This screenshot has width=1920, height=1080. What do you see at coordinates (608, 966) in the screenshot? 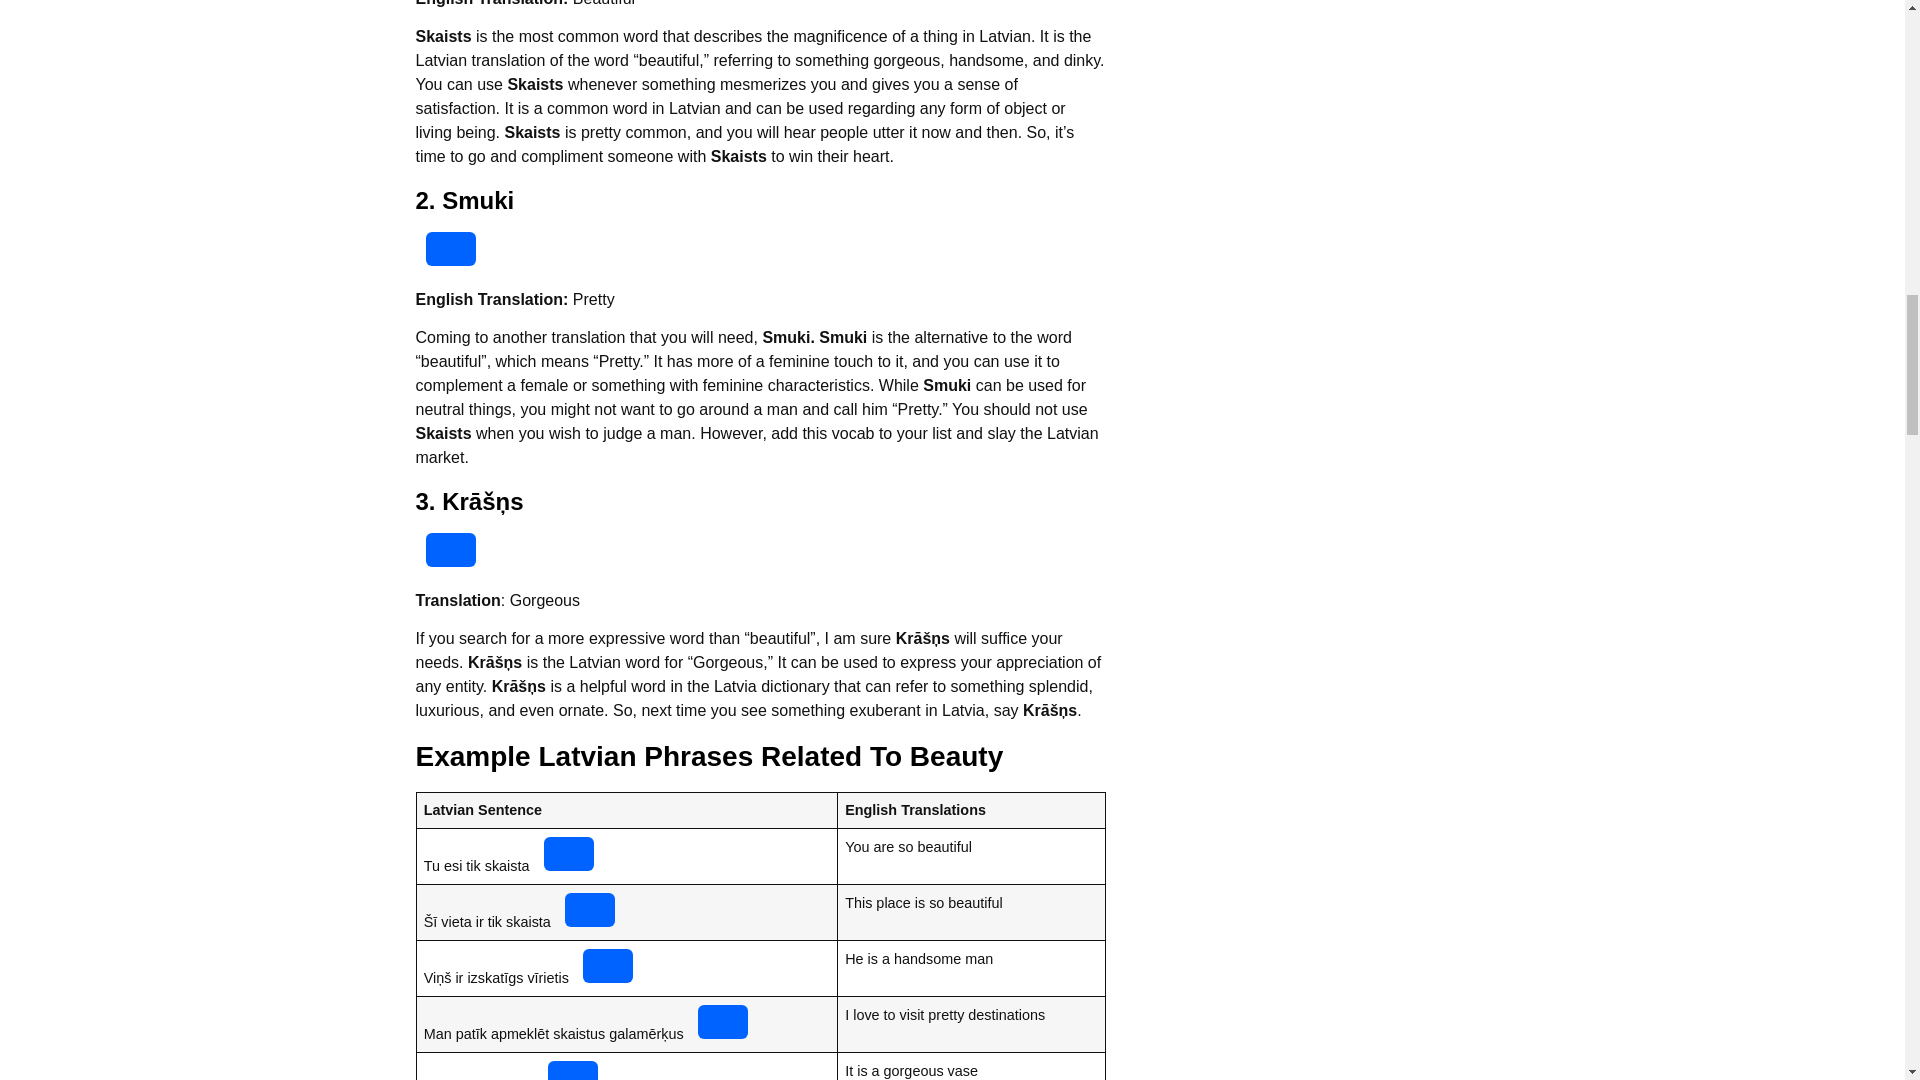
I see `Play` at bounding box center [608, 966].